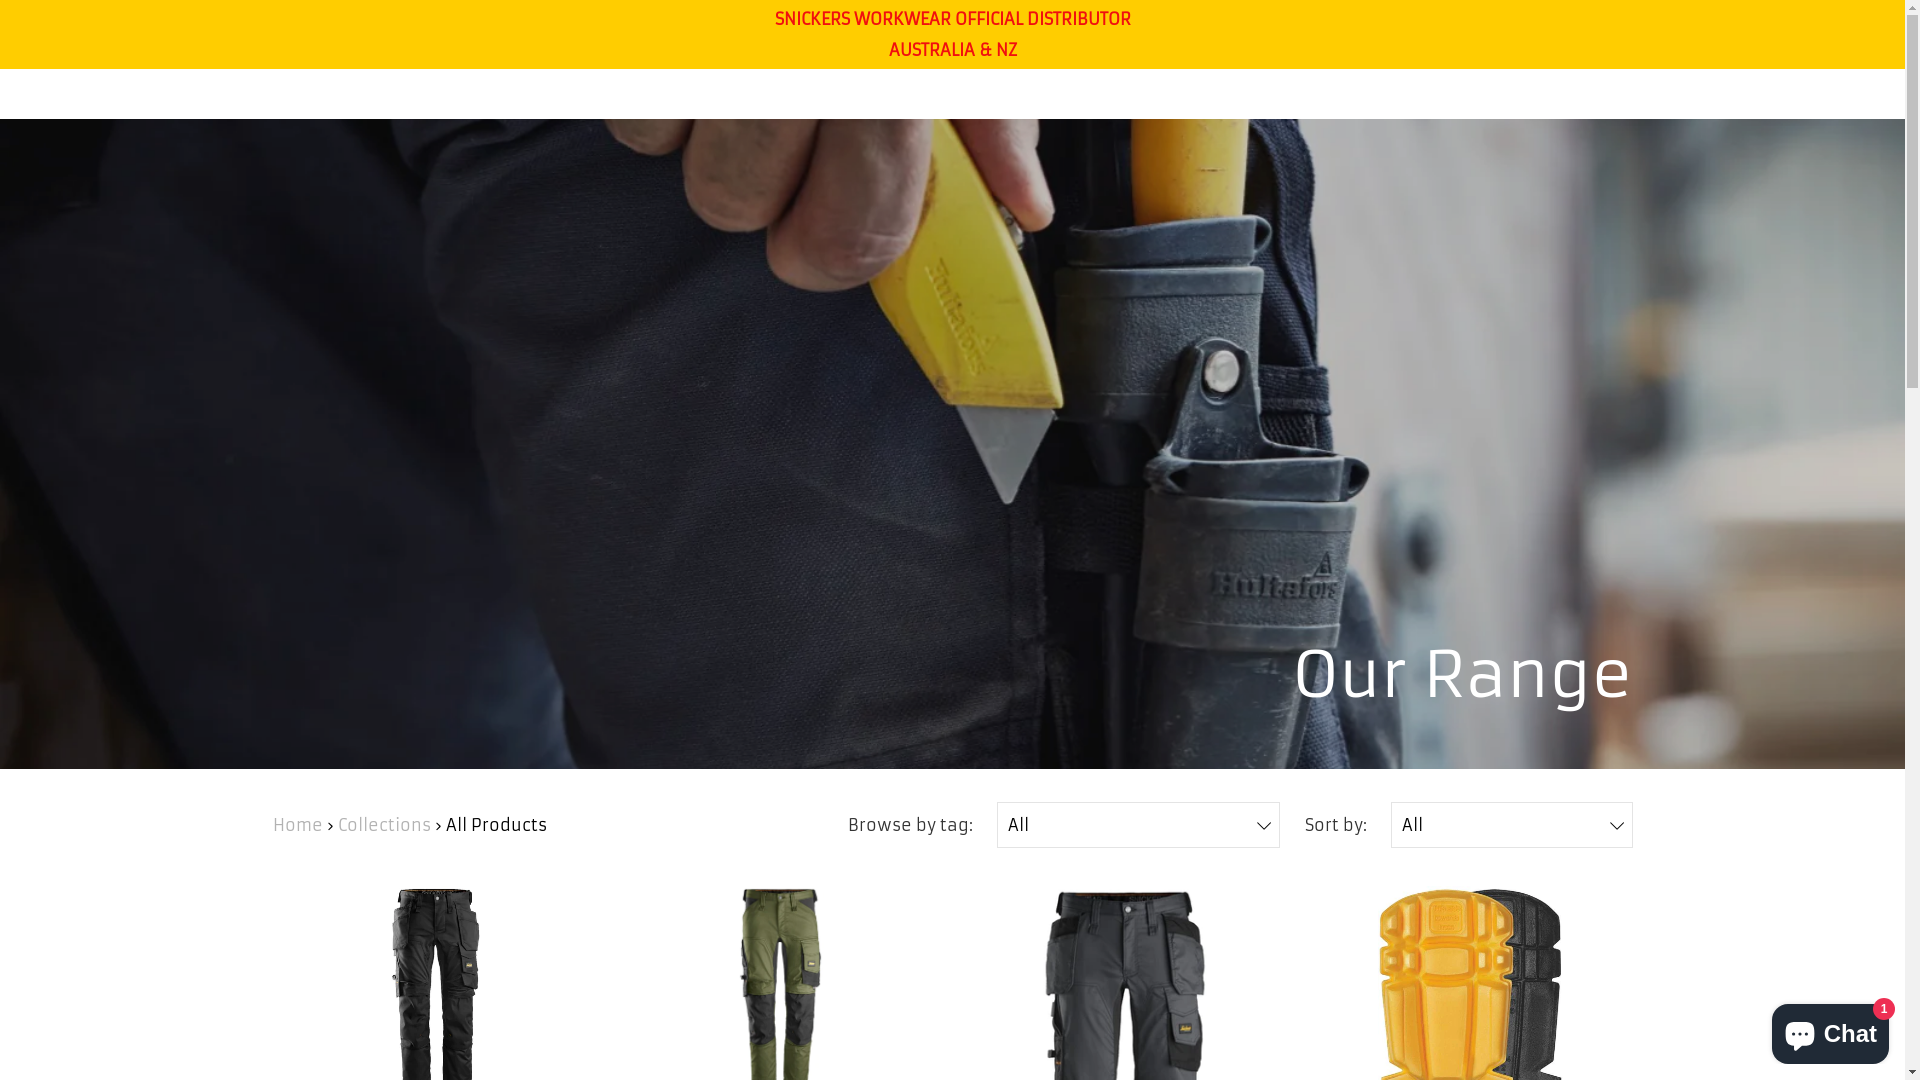 The image size is (1920, 1080). What do you see at coordinates (1830, 1030) in the screenshot?
I see `Shopify online store chat` at bounding box center [1830, 1030].